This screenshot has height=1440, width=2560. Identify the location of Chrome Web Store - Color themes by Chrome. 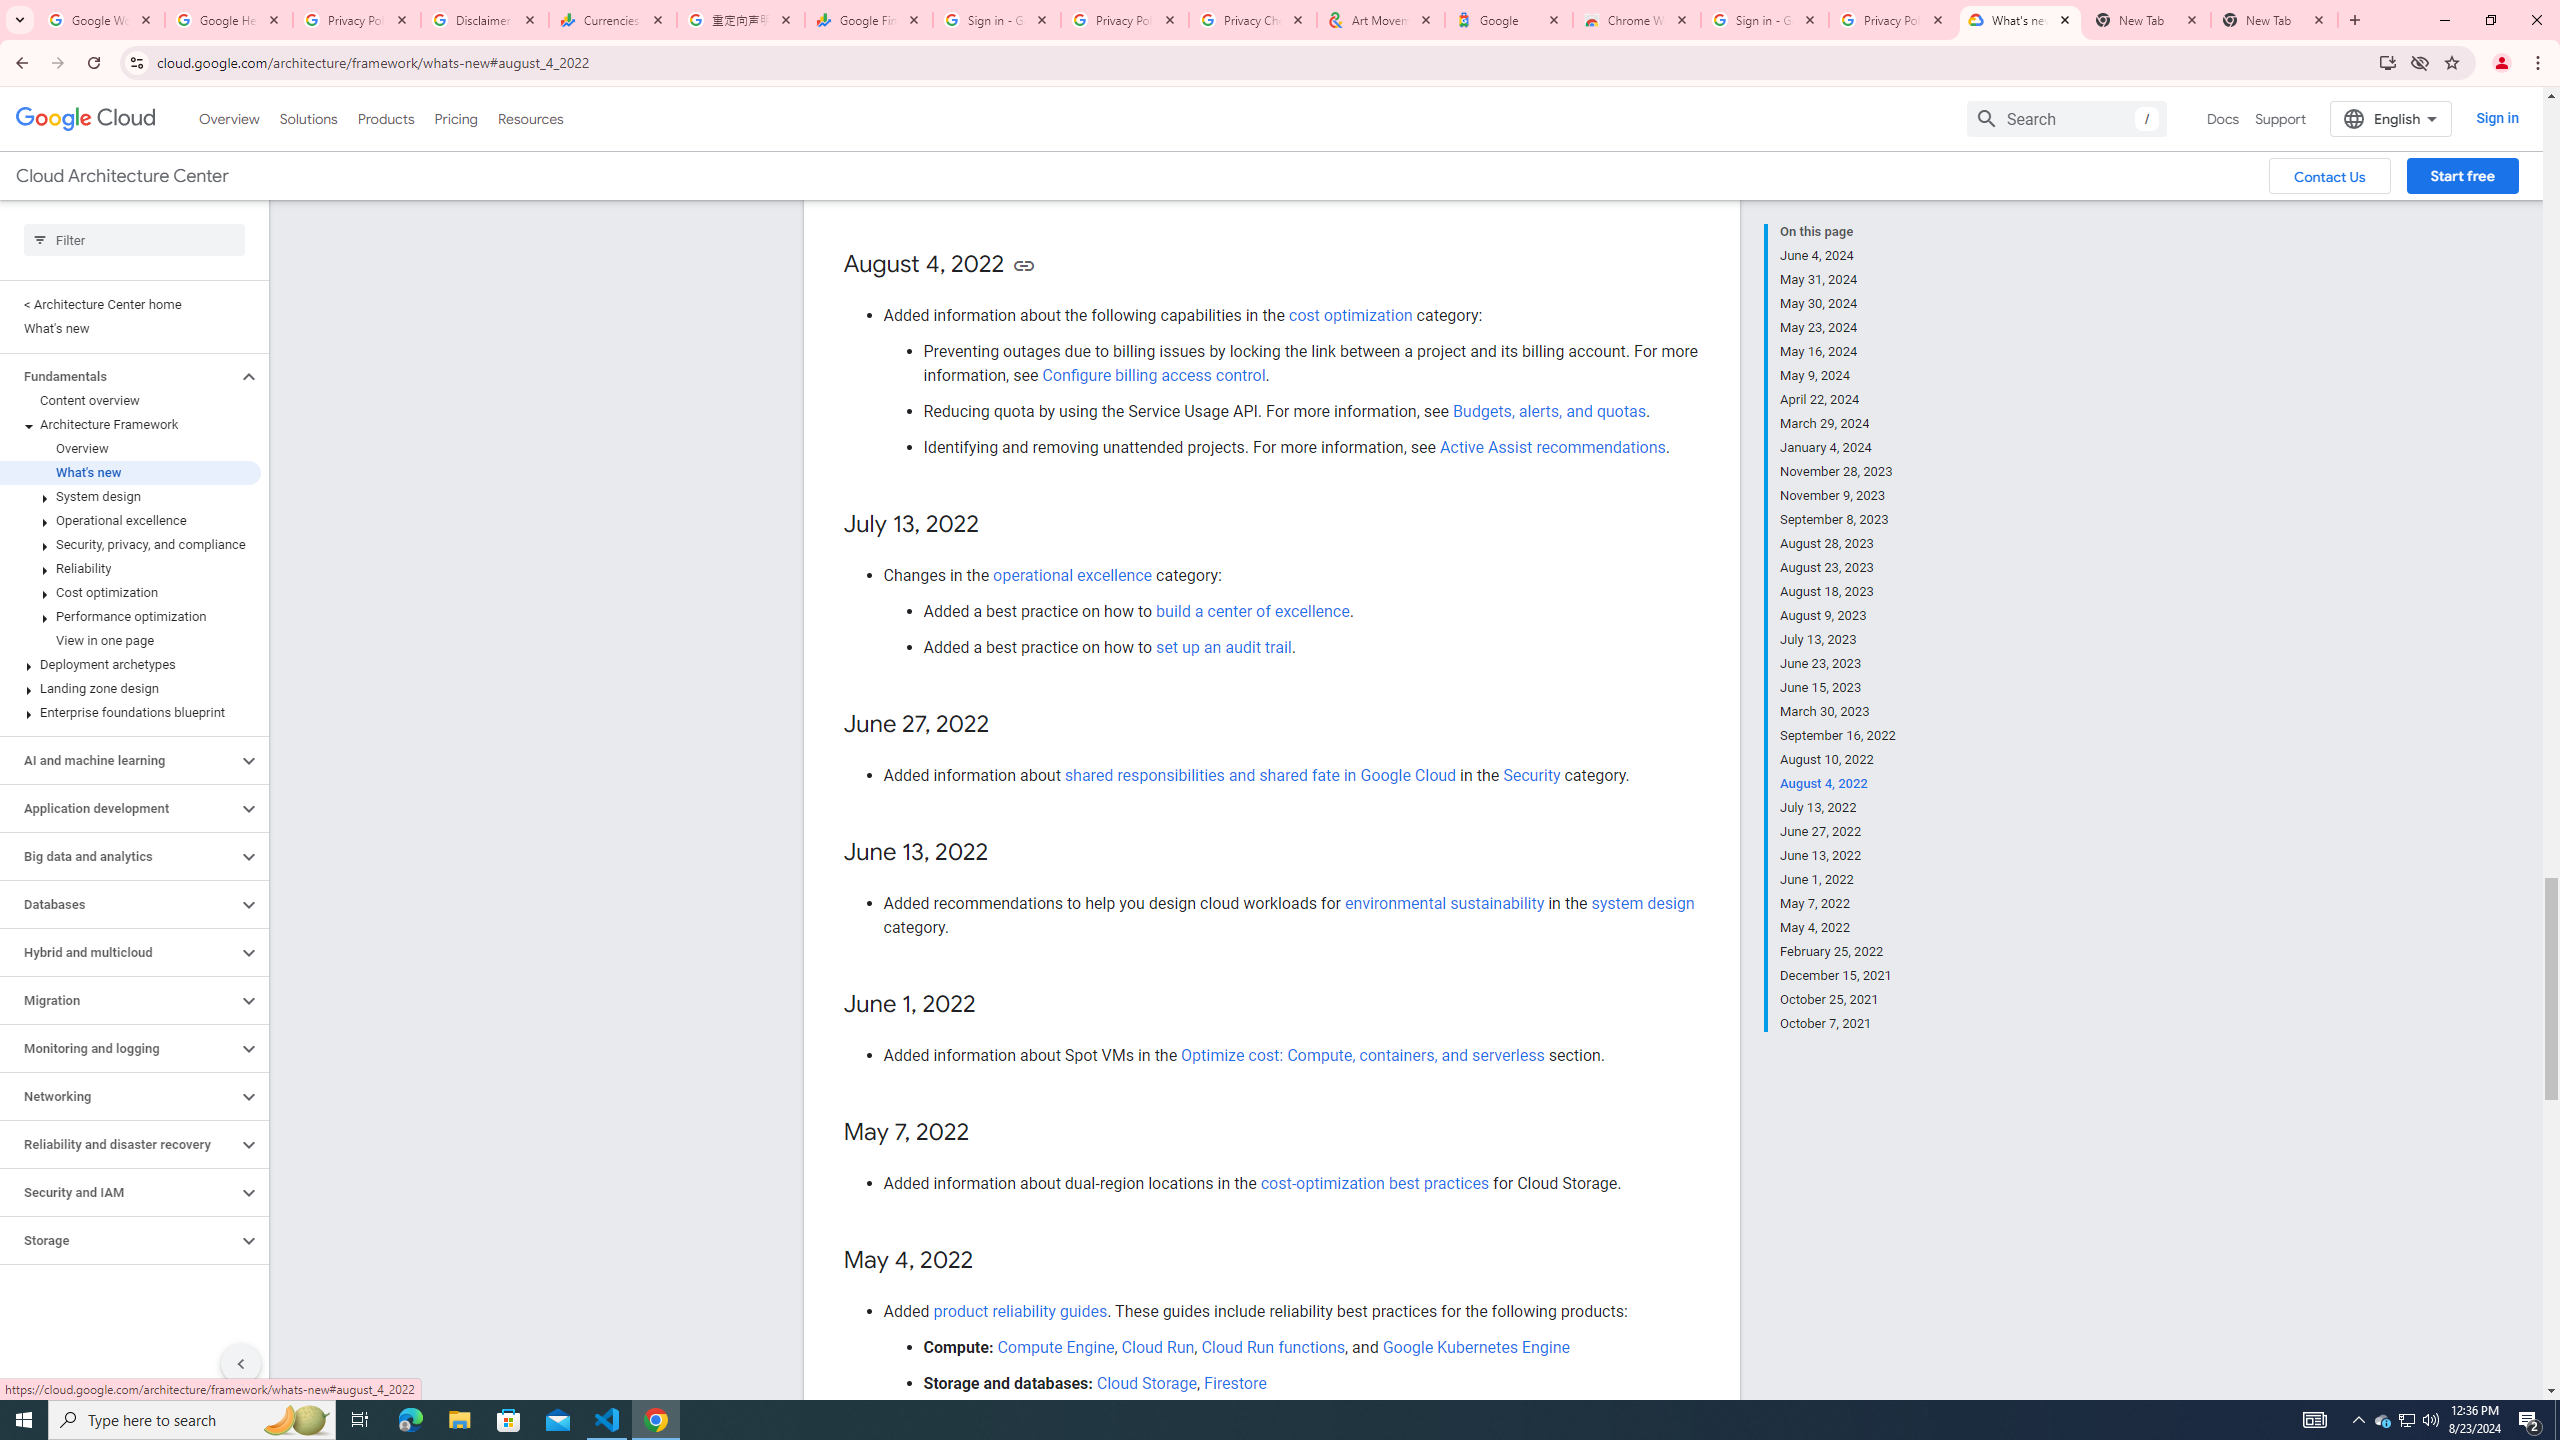
(1637, 20).